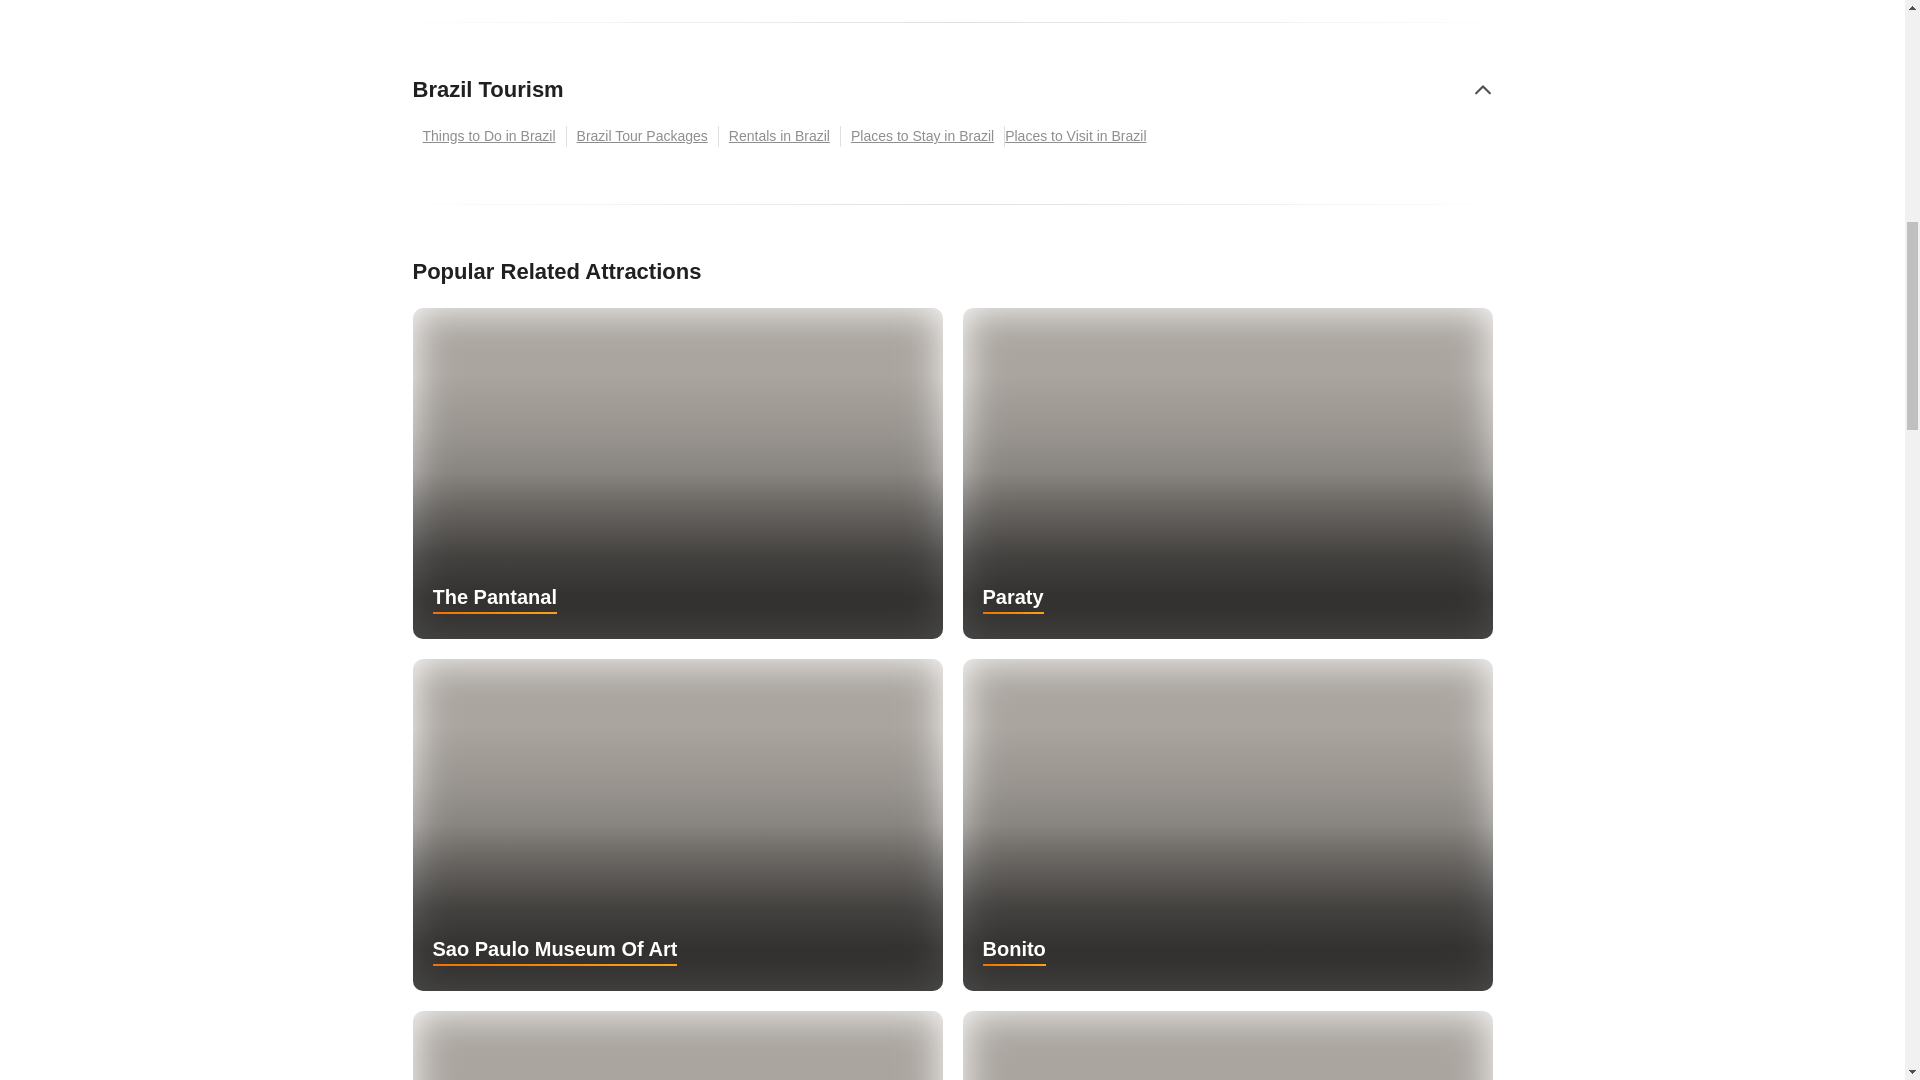 Image resolution: width=1920 pixels, height=1080 pixels. Describe the element at coordinates (677, 824) in the screenshot. I see `Sao Paulo Museum Of Art` at that location.